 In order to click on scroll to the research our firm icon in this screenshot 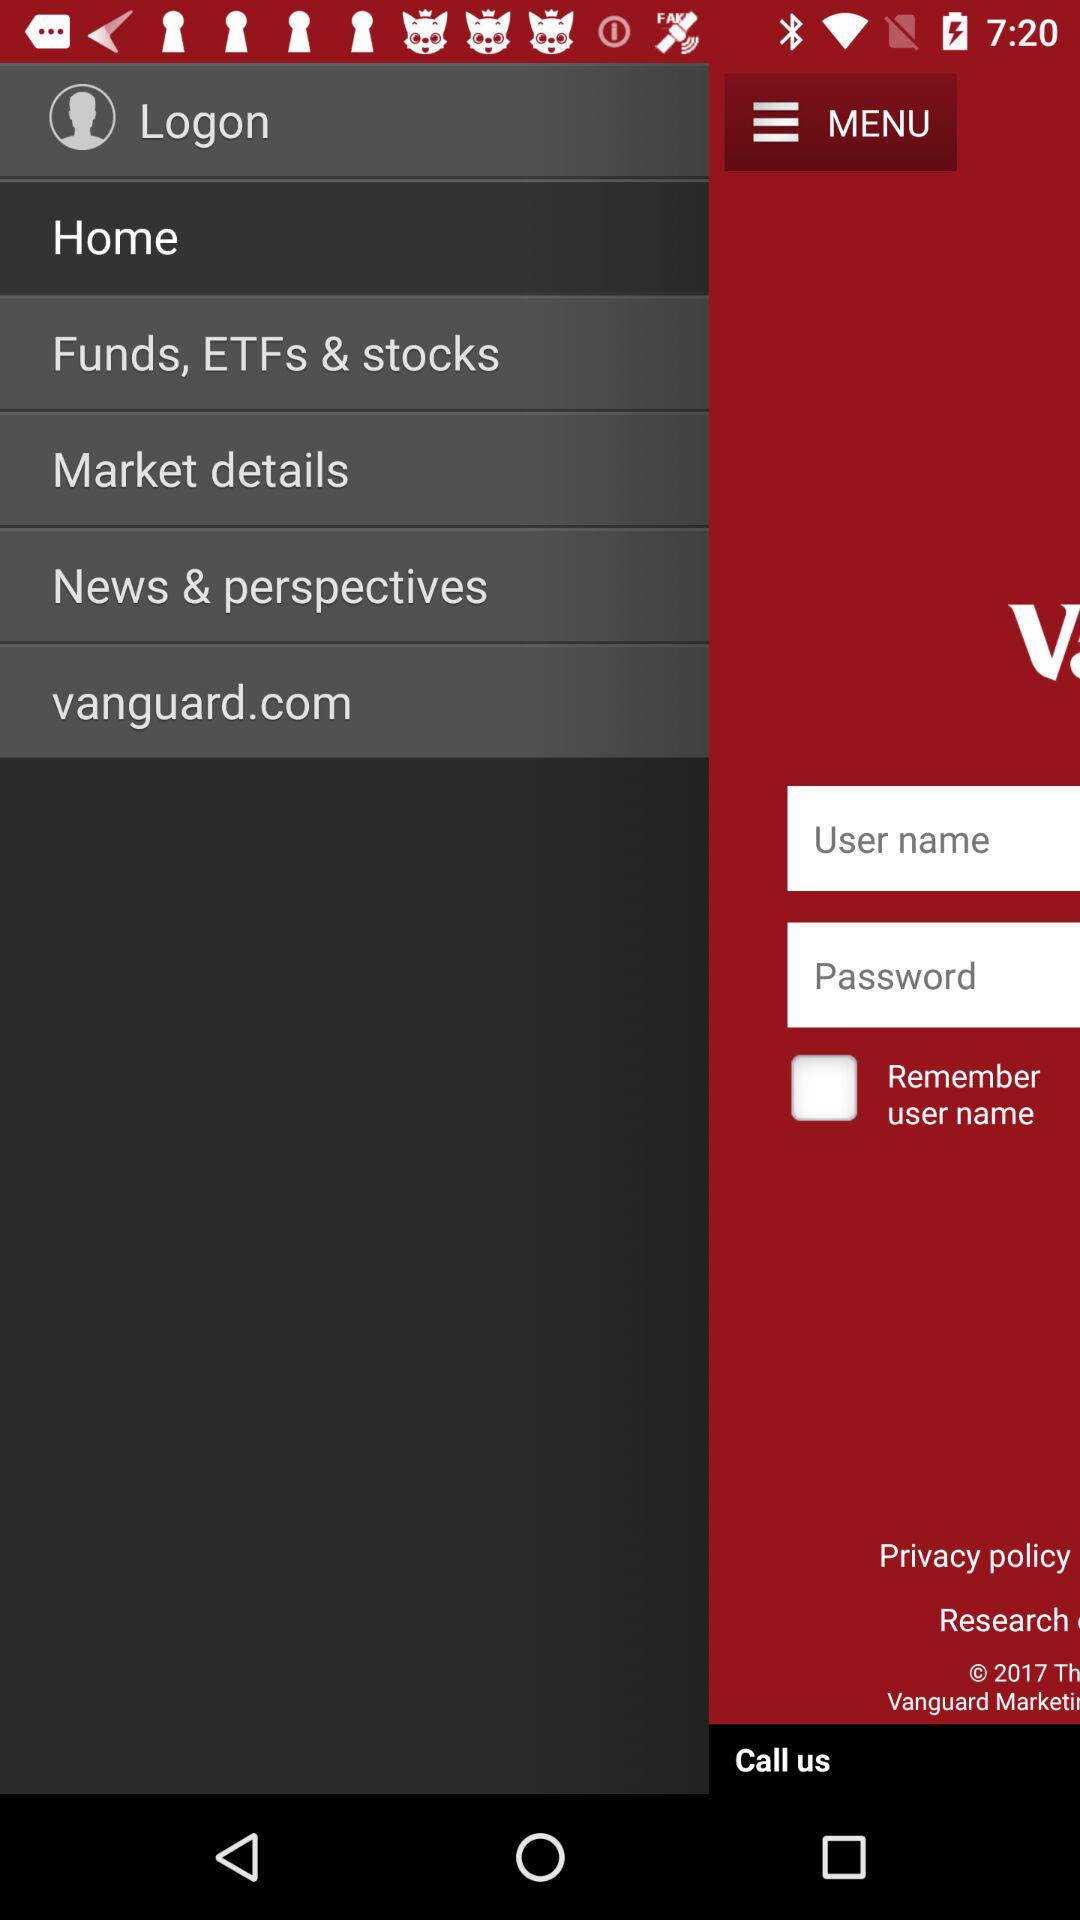, I will do `click(934, 1618)`.